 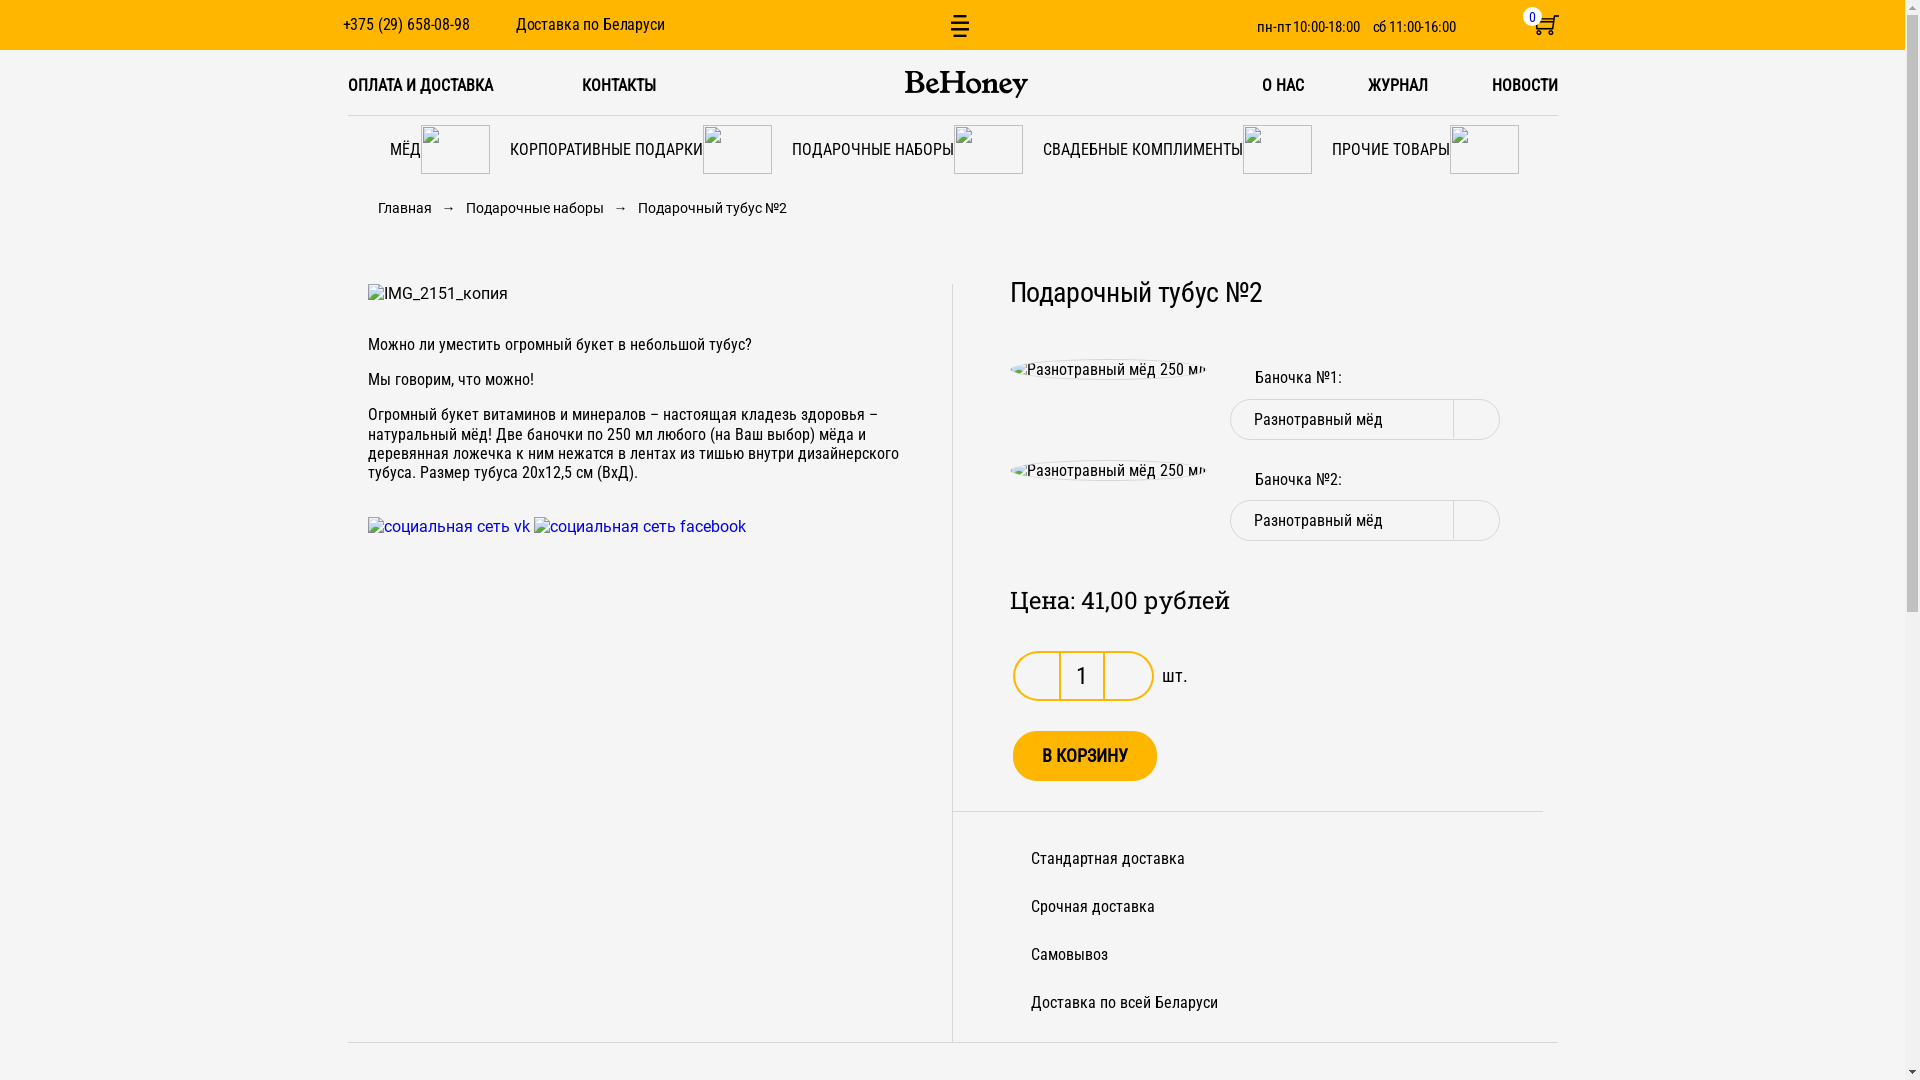 What do you see at coordinates (1546, 28) in the screenshot?
I see `0` at bounding box center [1546, 28].